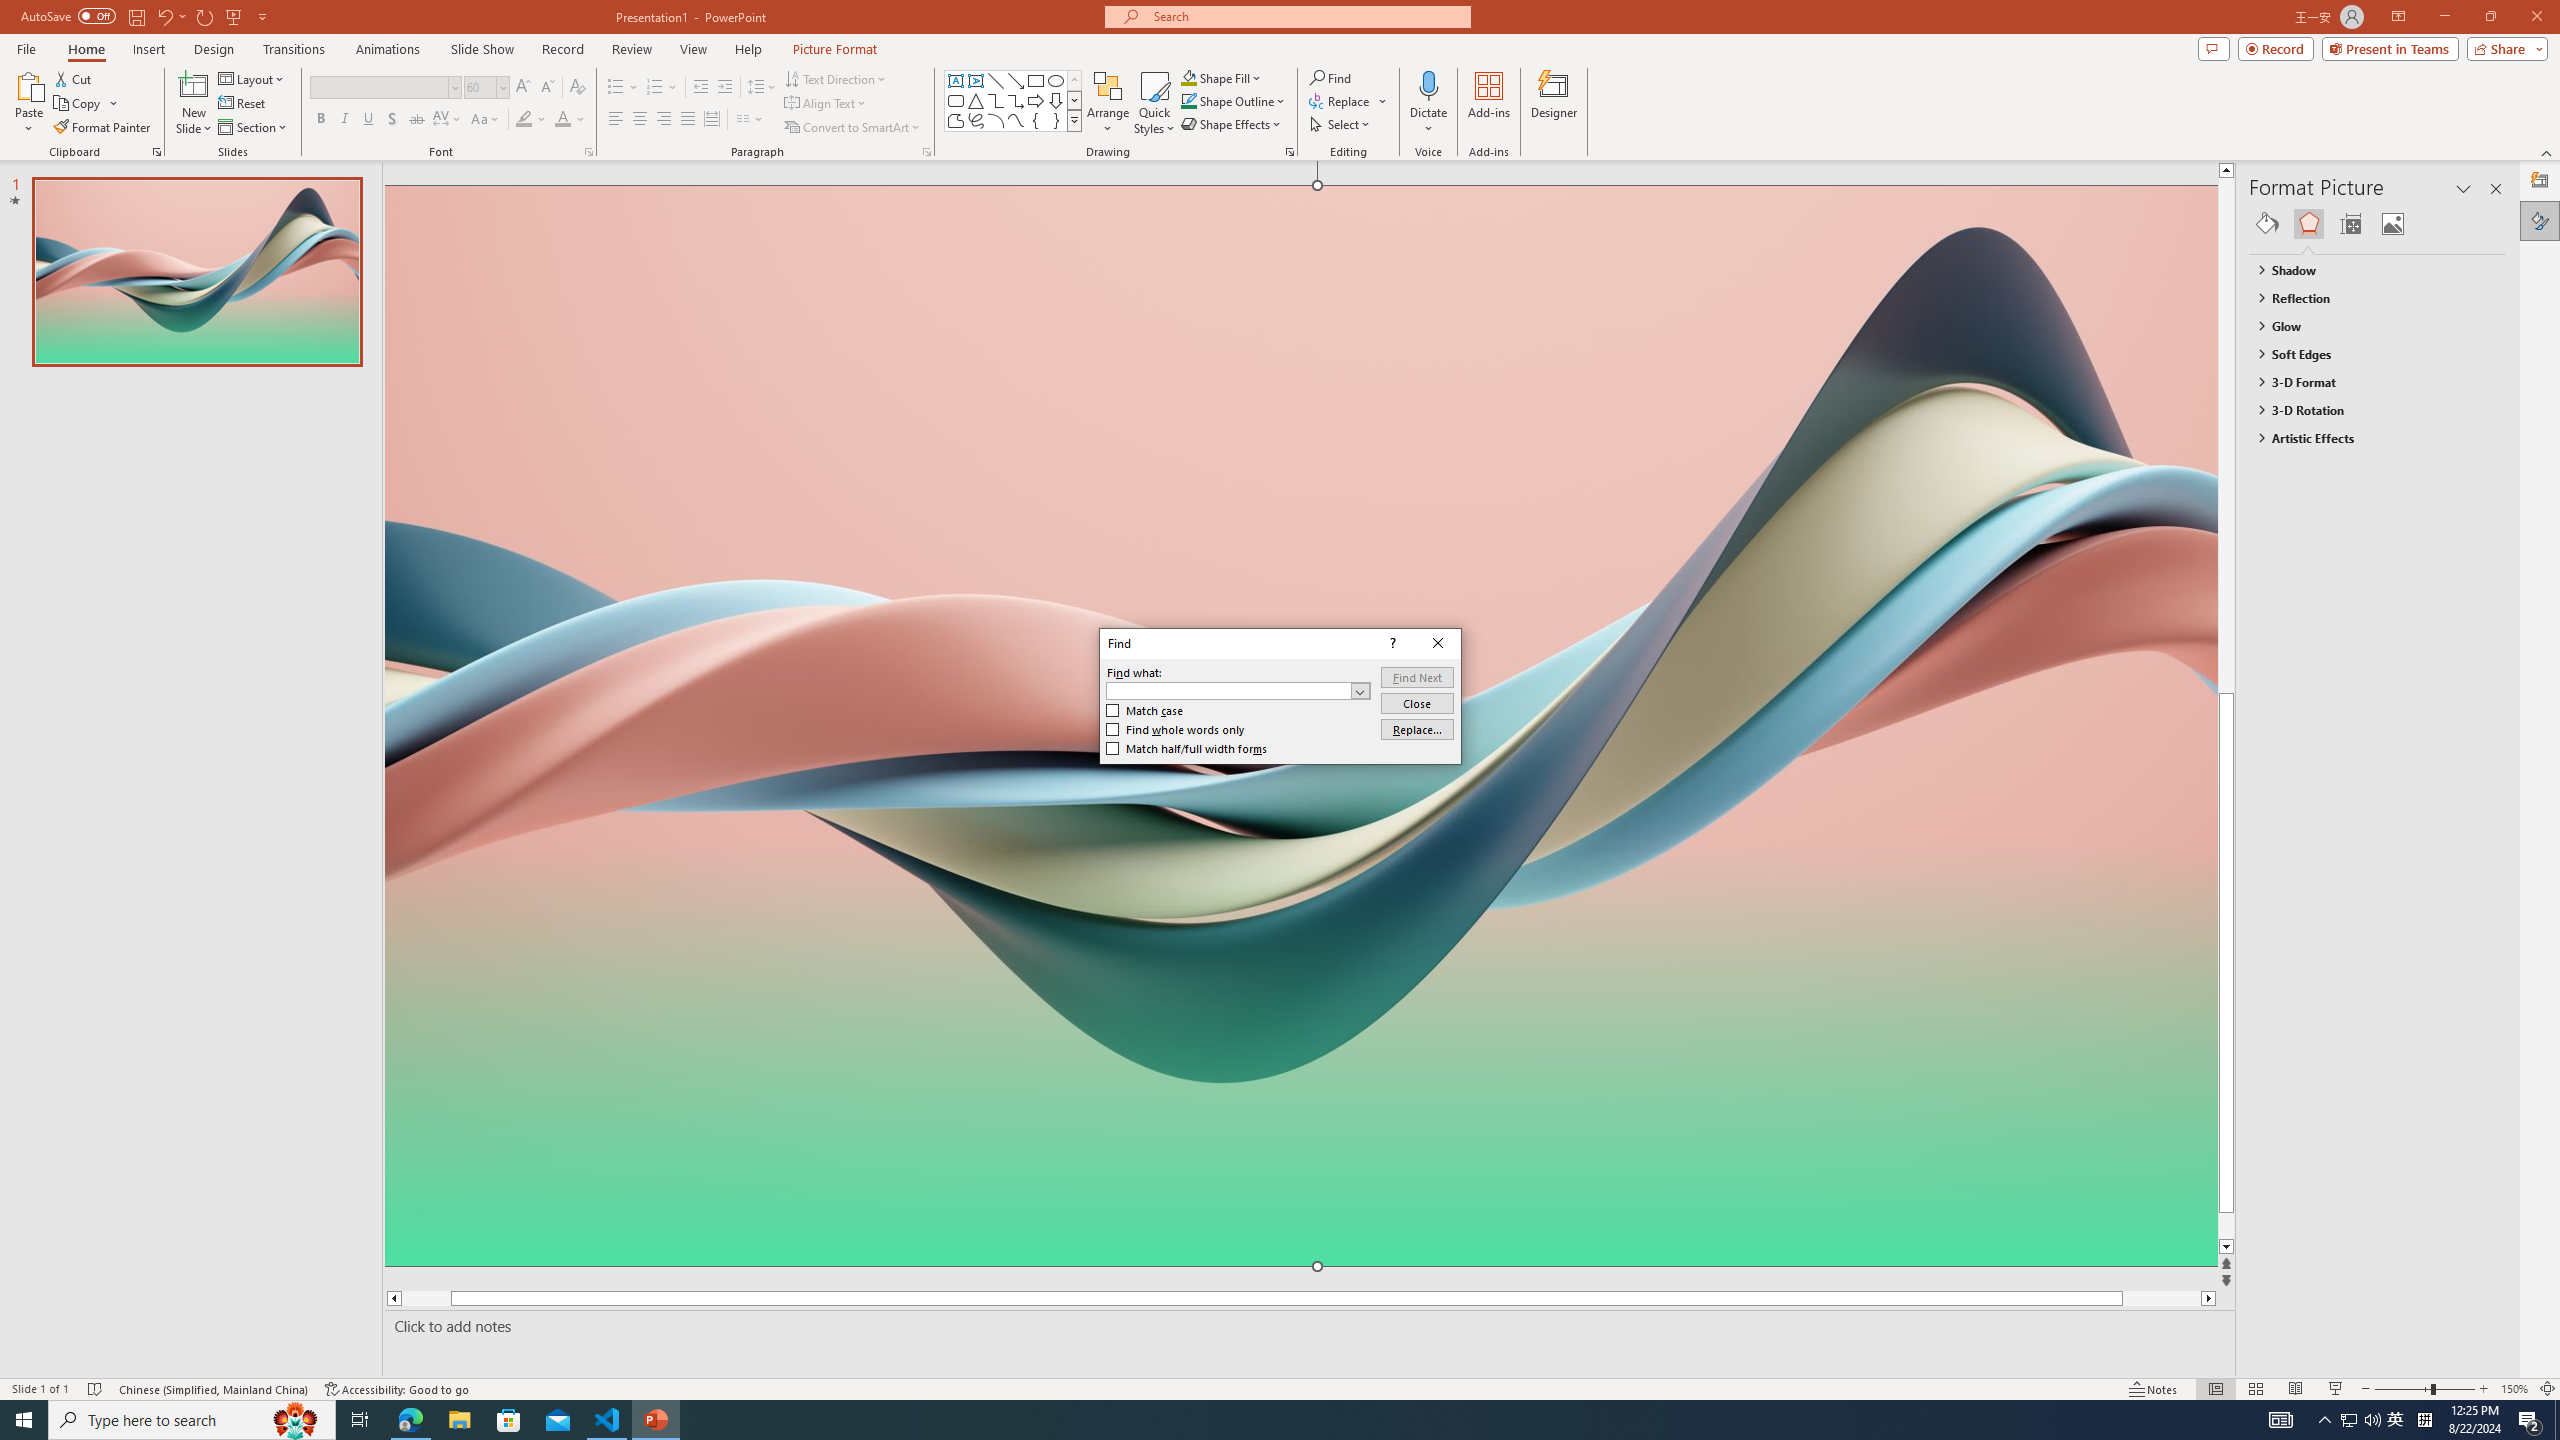 The height and width of the screenshot is (1440, 2560). I want to click on Zoom Out, so click(2404, 1389).